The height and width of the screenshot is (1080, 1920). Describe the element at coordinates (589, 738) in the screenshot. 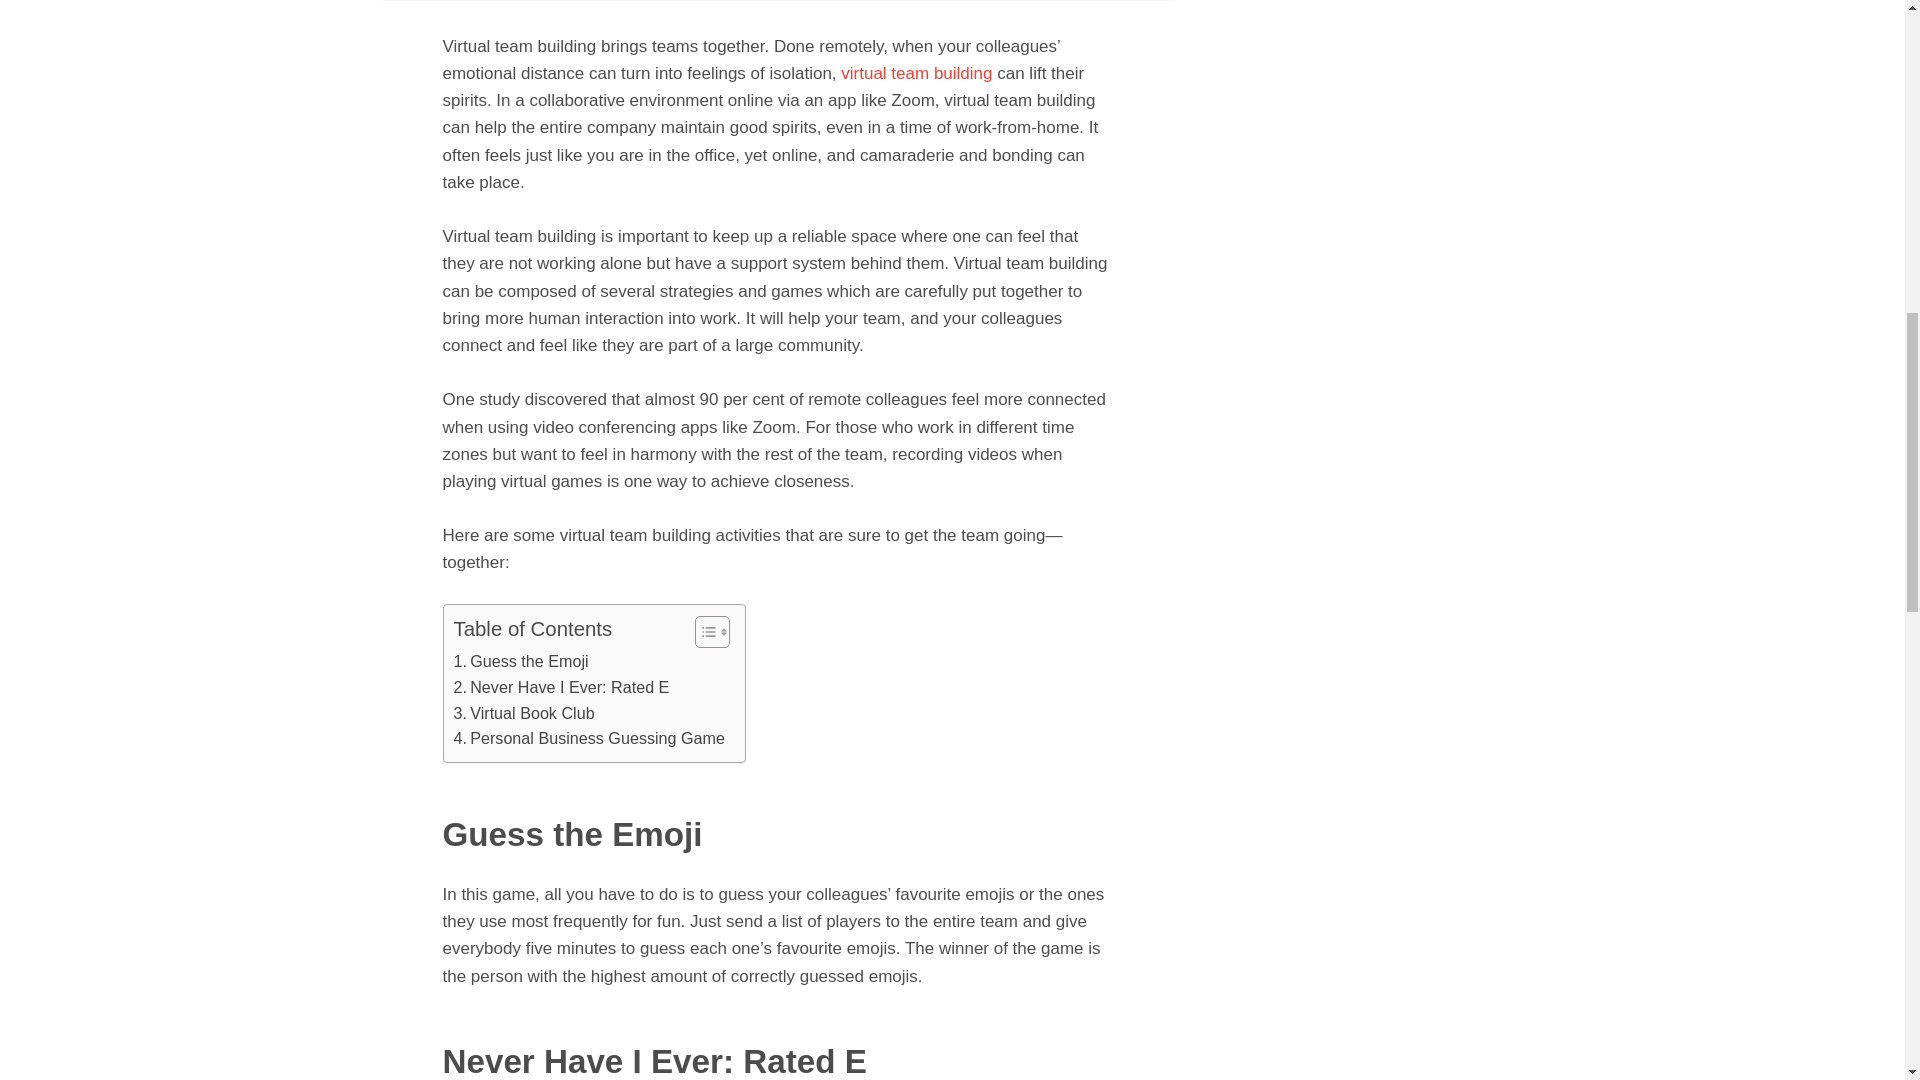

I see `Personal Business Guessing Game` at that location.